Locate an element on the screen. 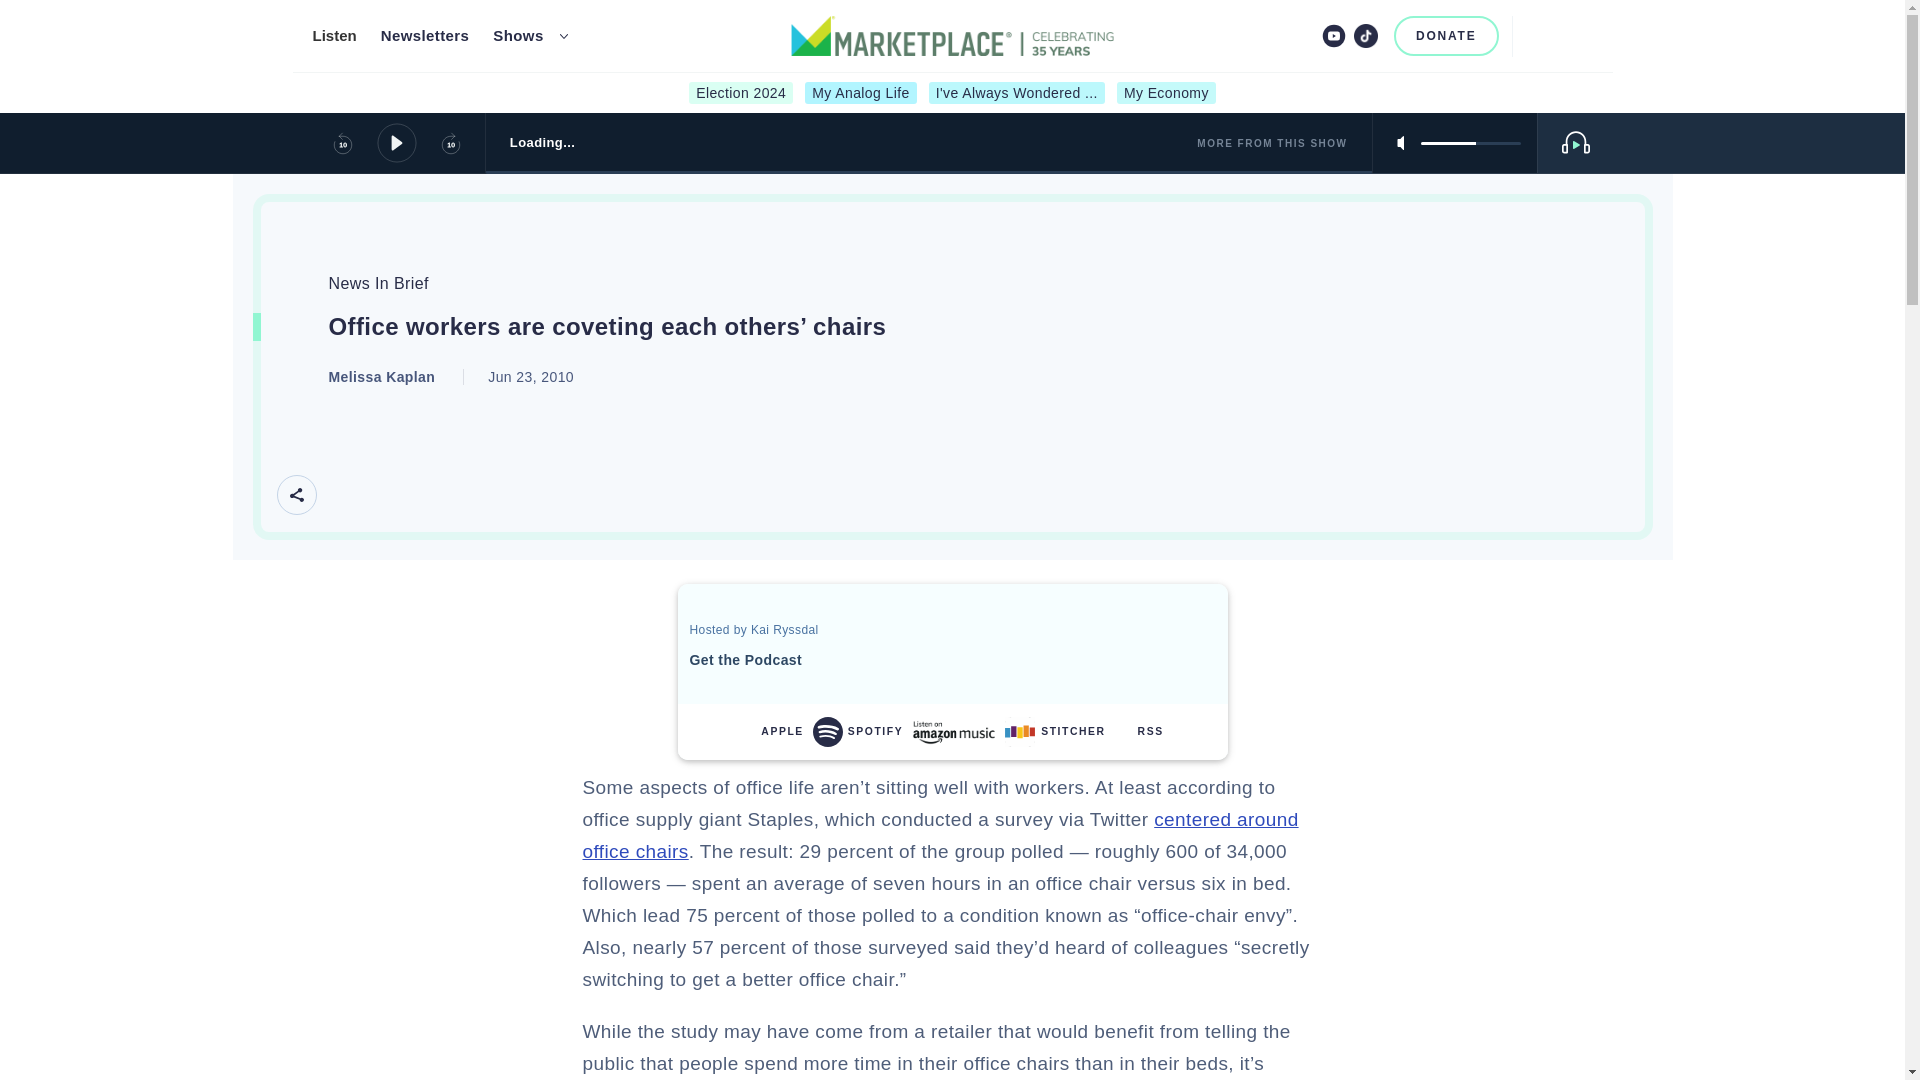 The image size is (1920, 1080). Instagram is located at coordinates (1300, 35).